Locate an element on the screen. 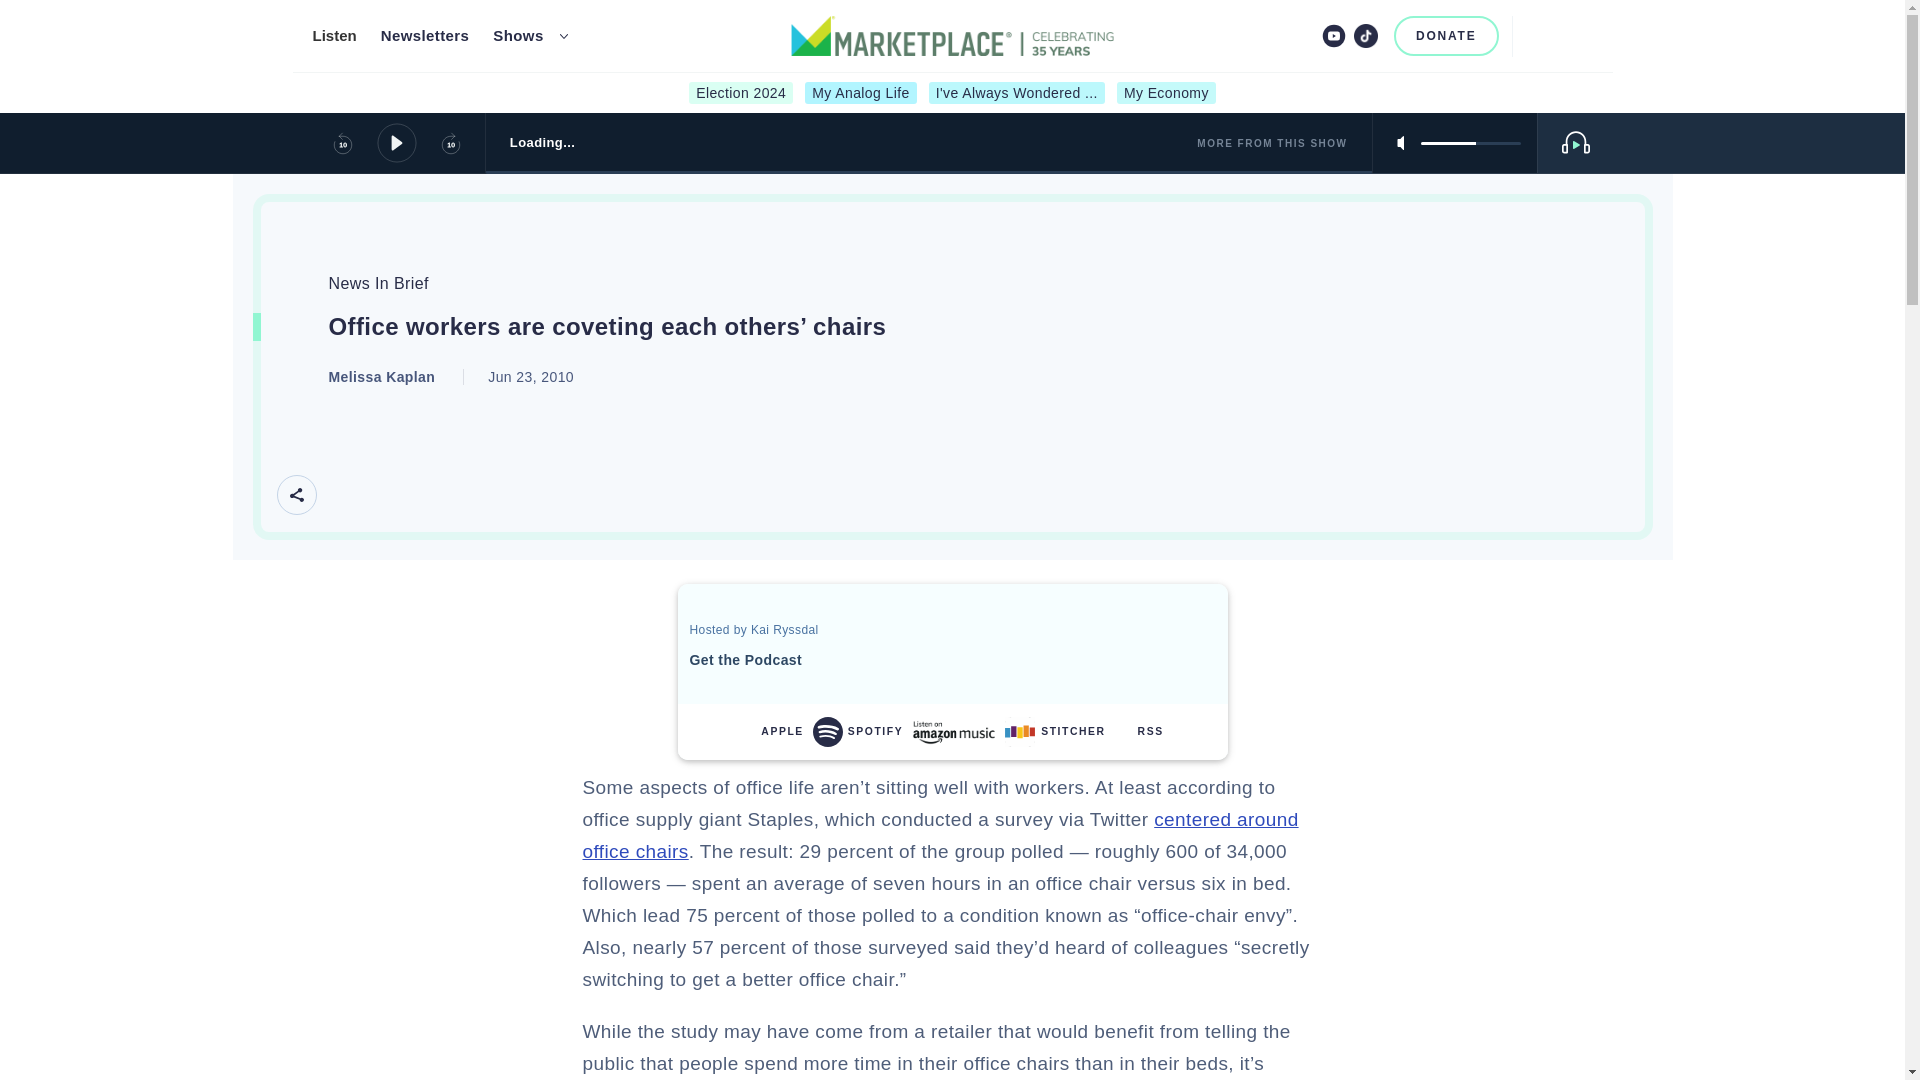 The image size is (1920, 1080). Instagram is located at coordinates (1300, 35).